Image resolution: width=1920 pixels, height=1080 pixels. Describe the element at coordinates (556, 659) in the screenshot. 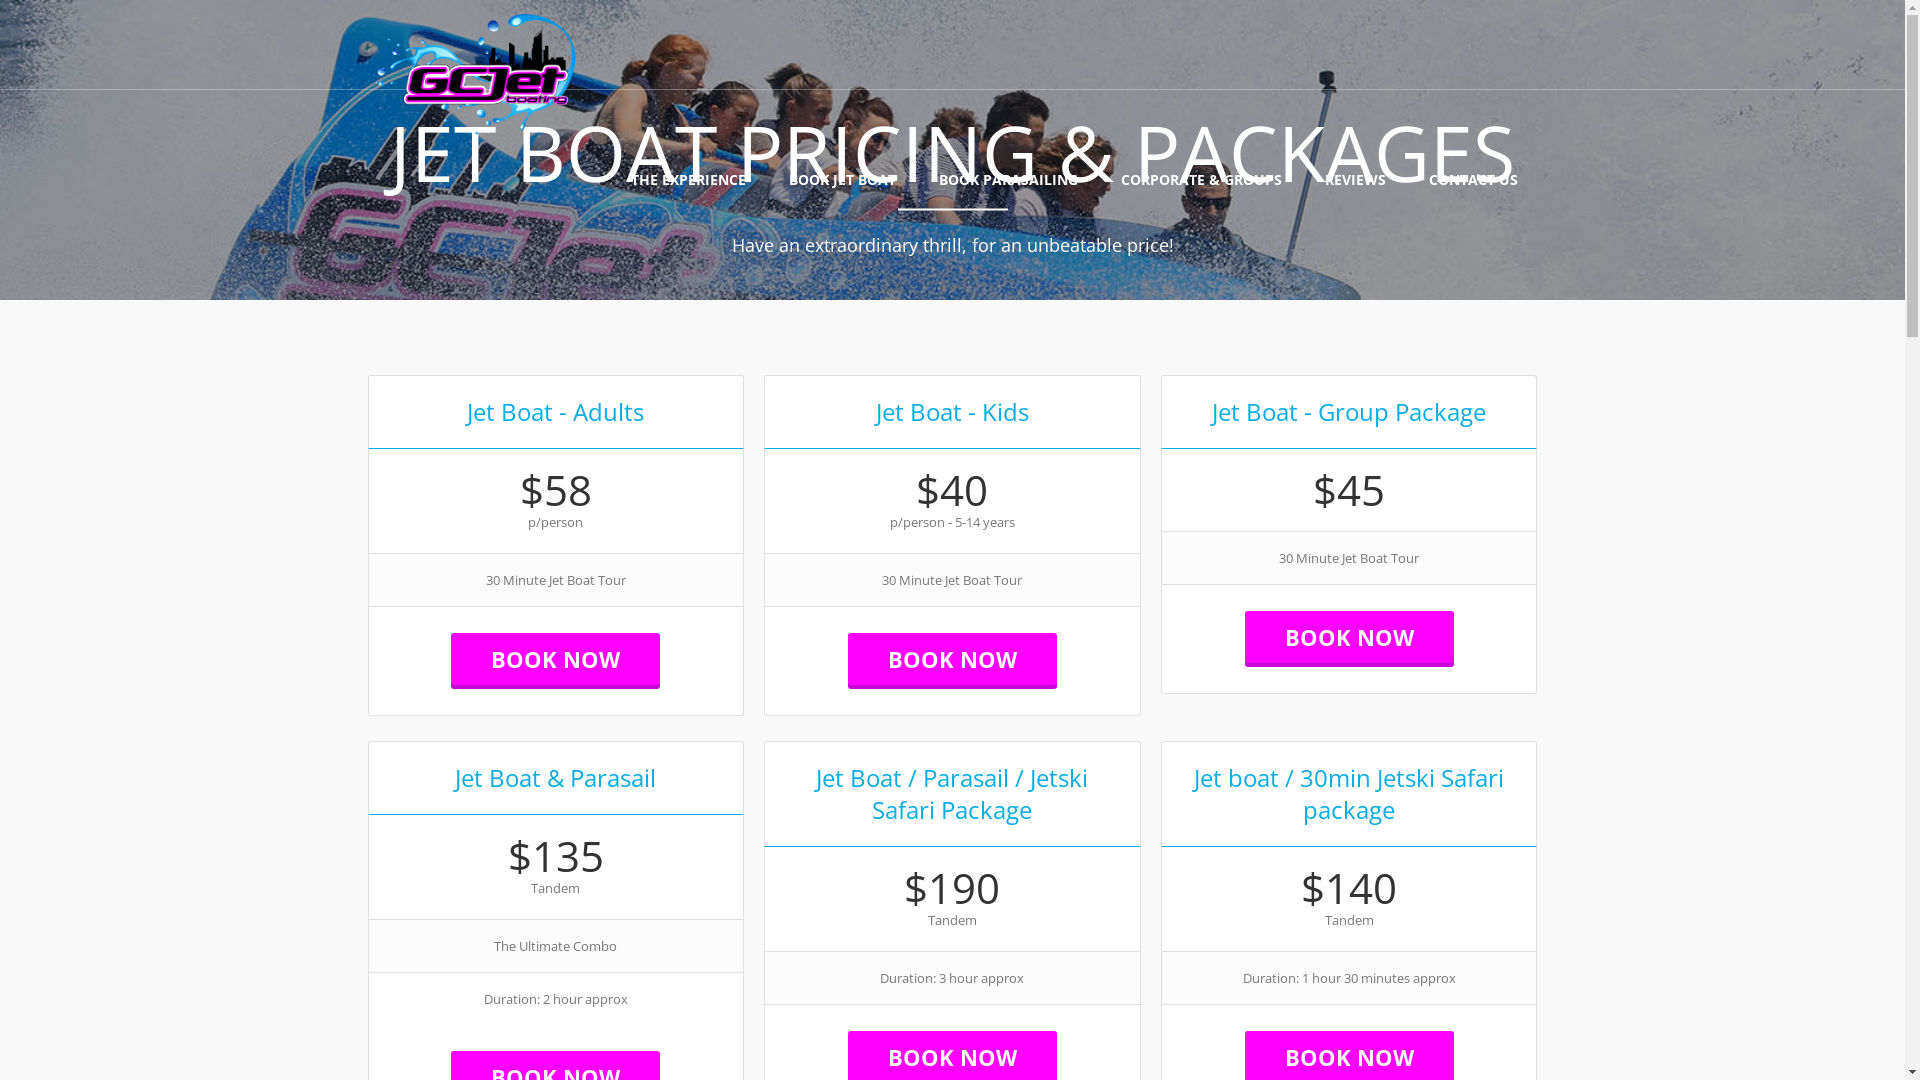

I see `BOOK NOW` at that location.